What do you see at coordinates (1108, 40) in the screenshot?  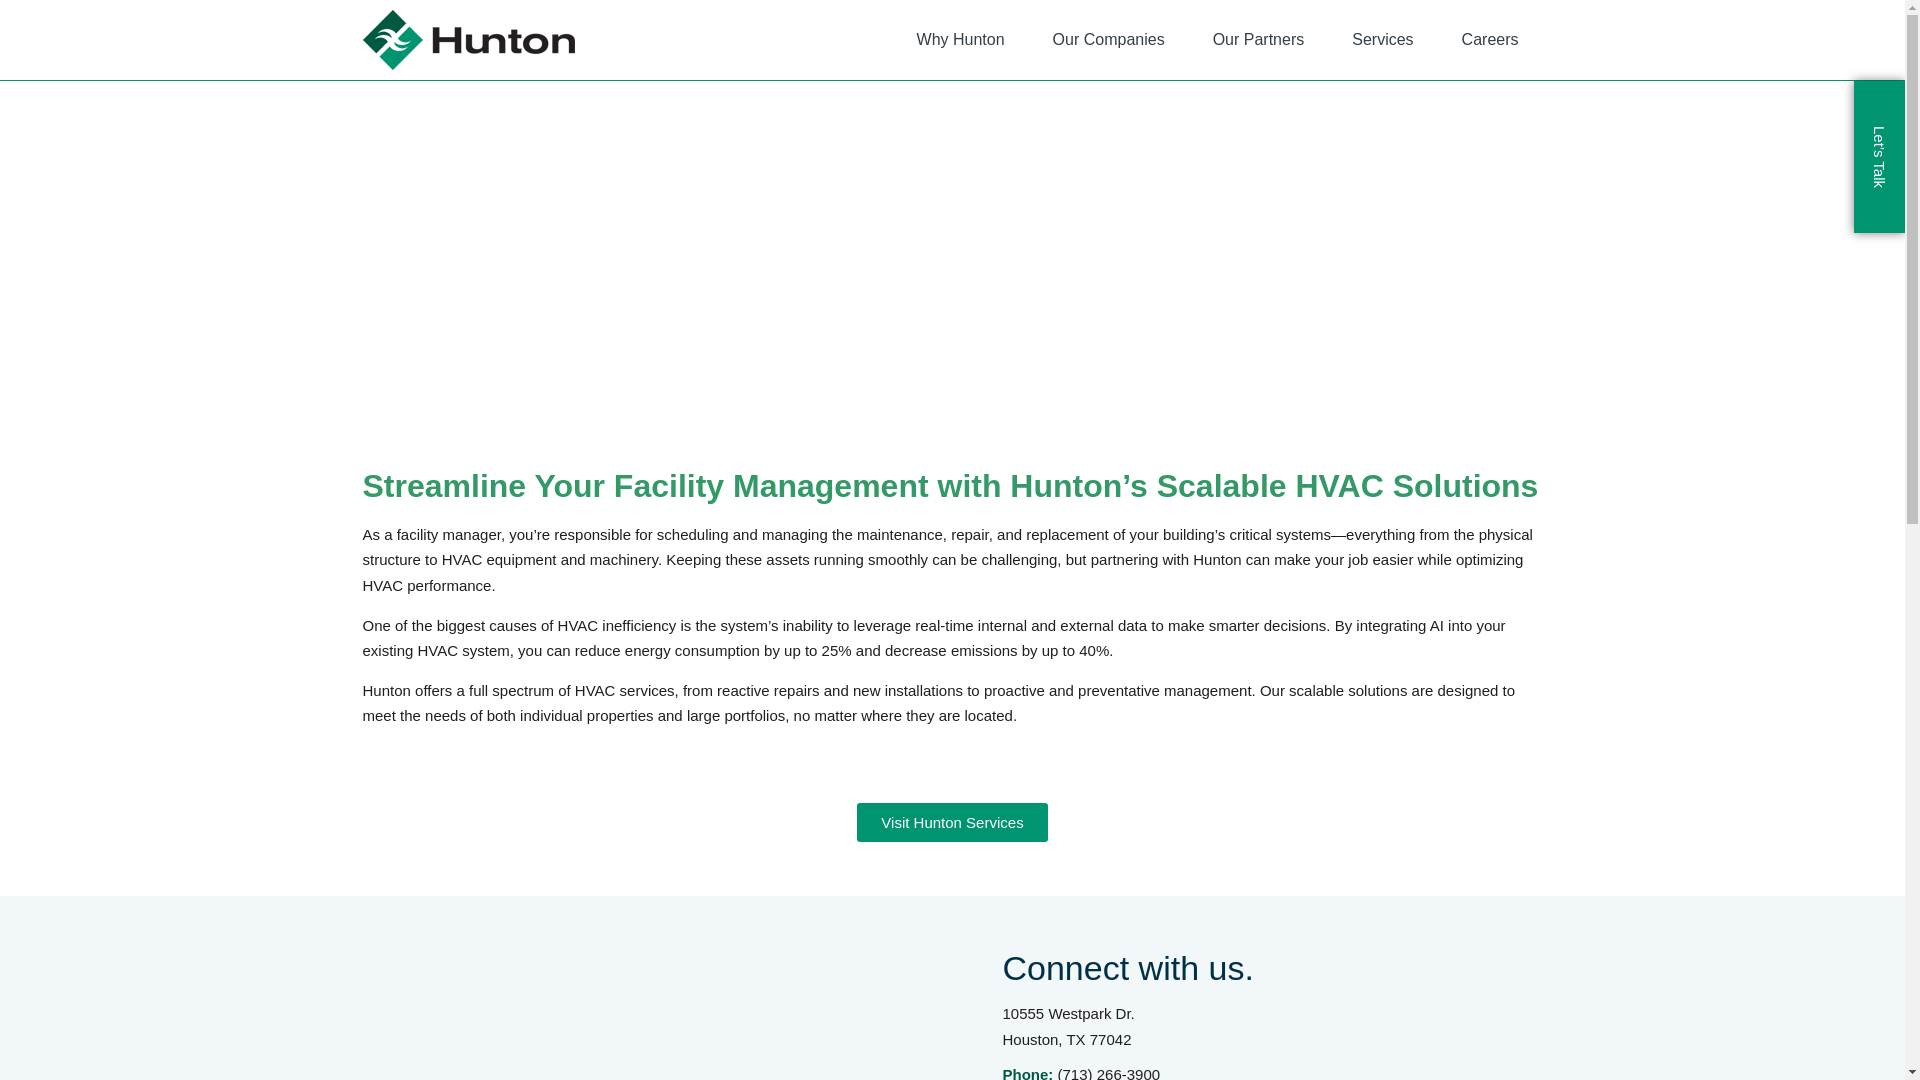 I see `Our Companies` at bounding box center [1108, 40].